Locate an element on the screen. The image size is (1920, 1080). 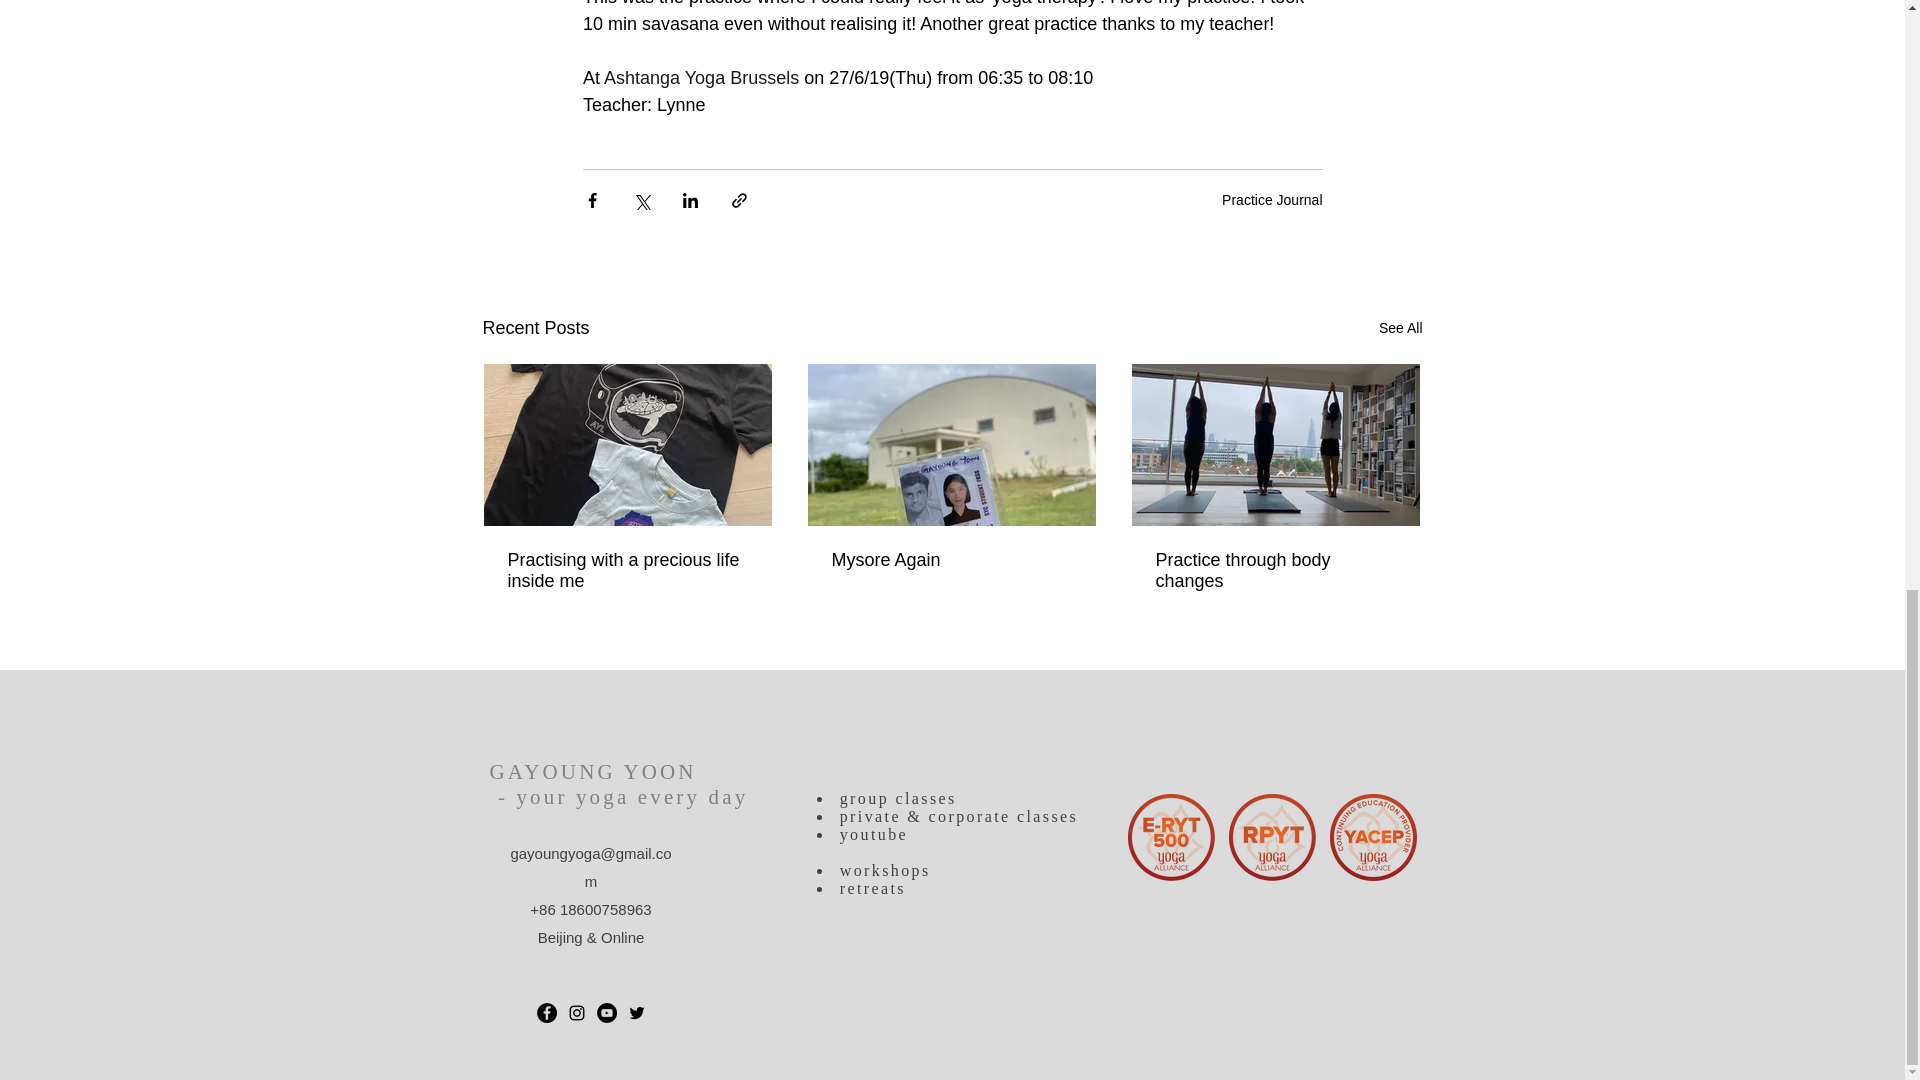
Ashtanga Yoga Brussels is located at coordinates (701, 78).